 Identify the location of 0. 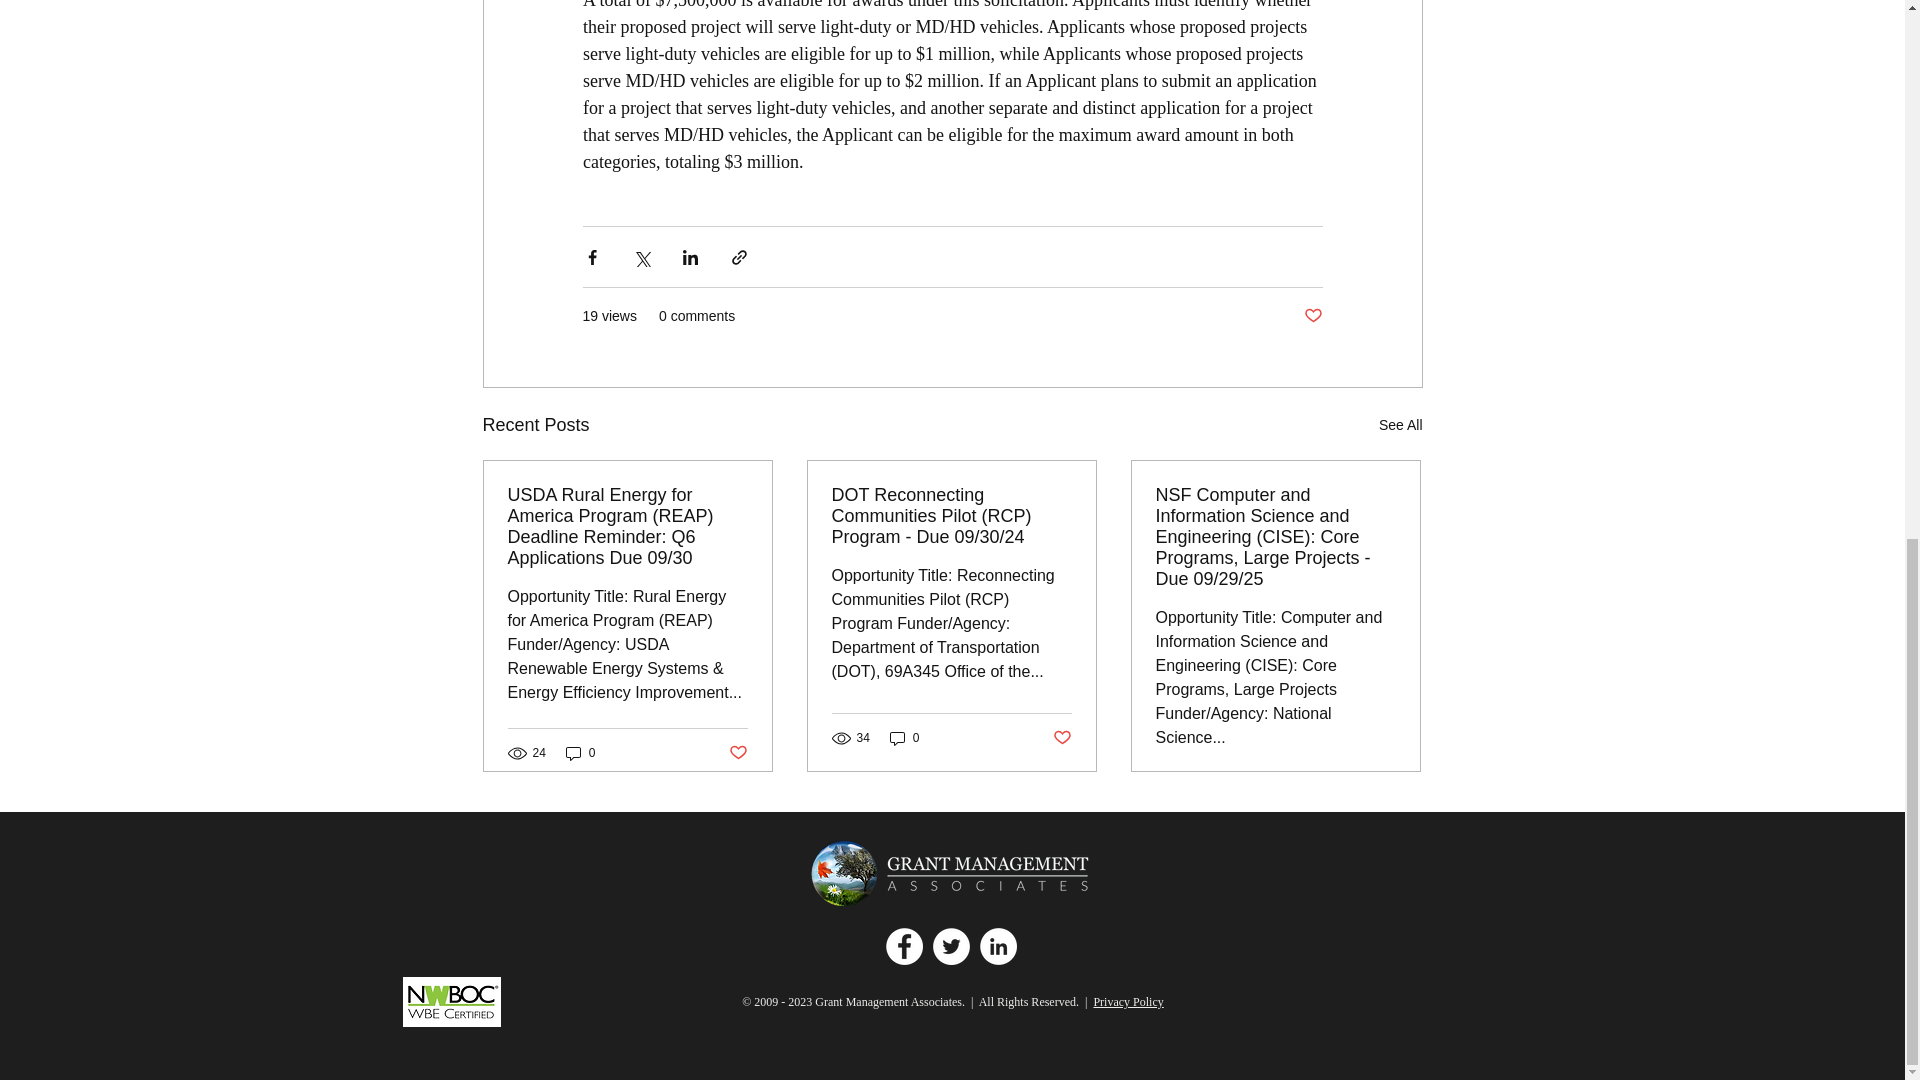
(580, 753).